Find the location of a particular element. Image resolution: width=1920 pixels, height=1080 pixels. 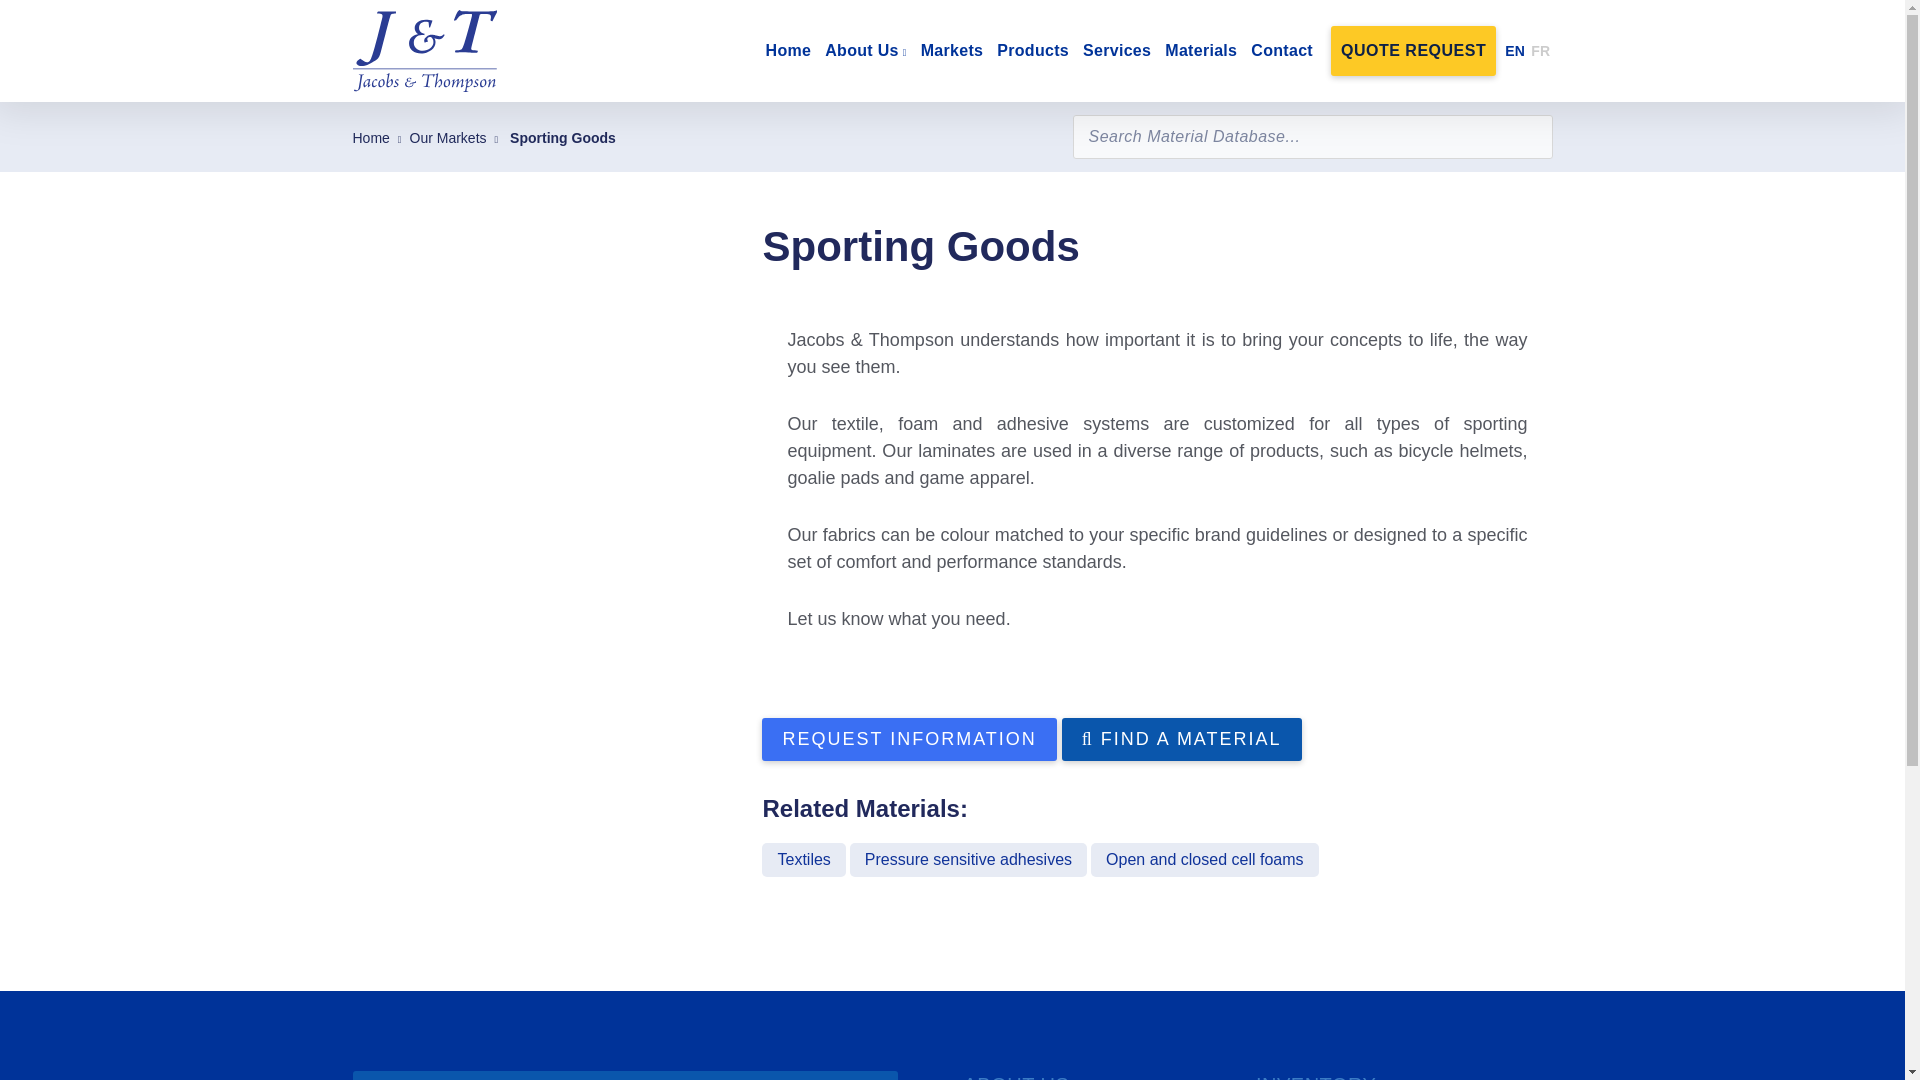

About Us is located at coordinates (866, 50).